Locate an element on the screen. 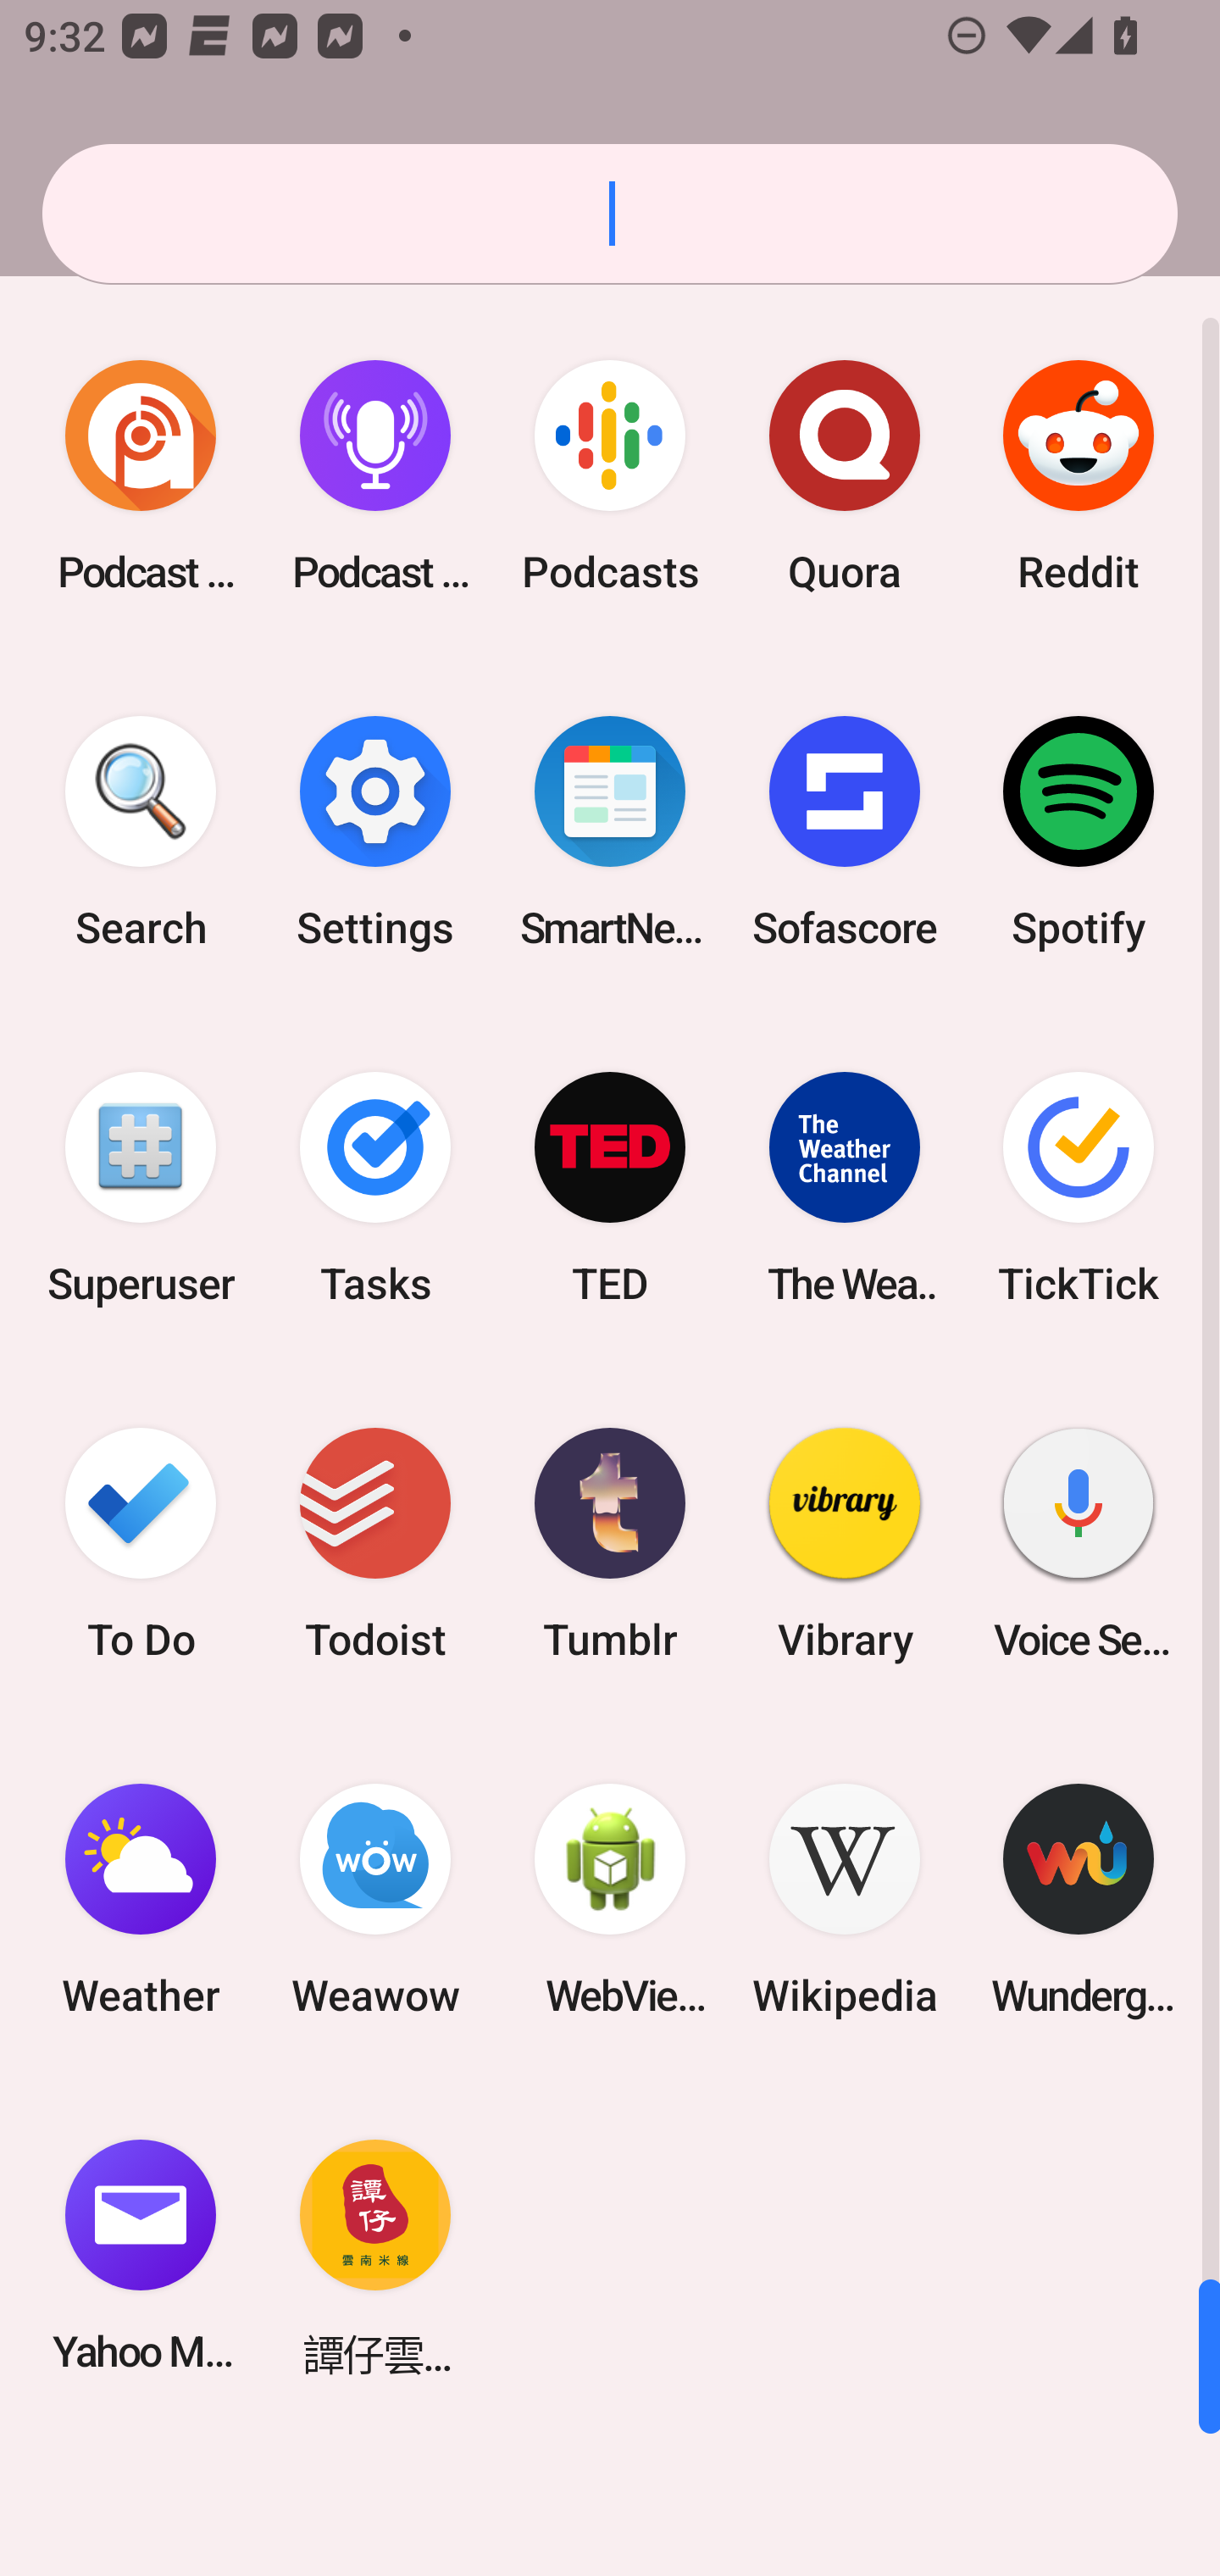 Image resolution: width=1220 pixels, height=2576 pixels. Podcast Player is located at coordinates (375, 476).